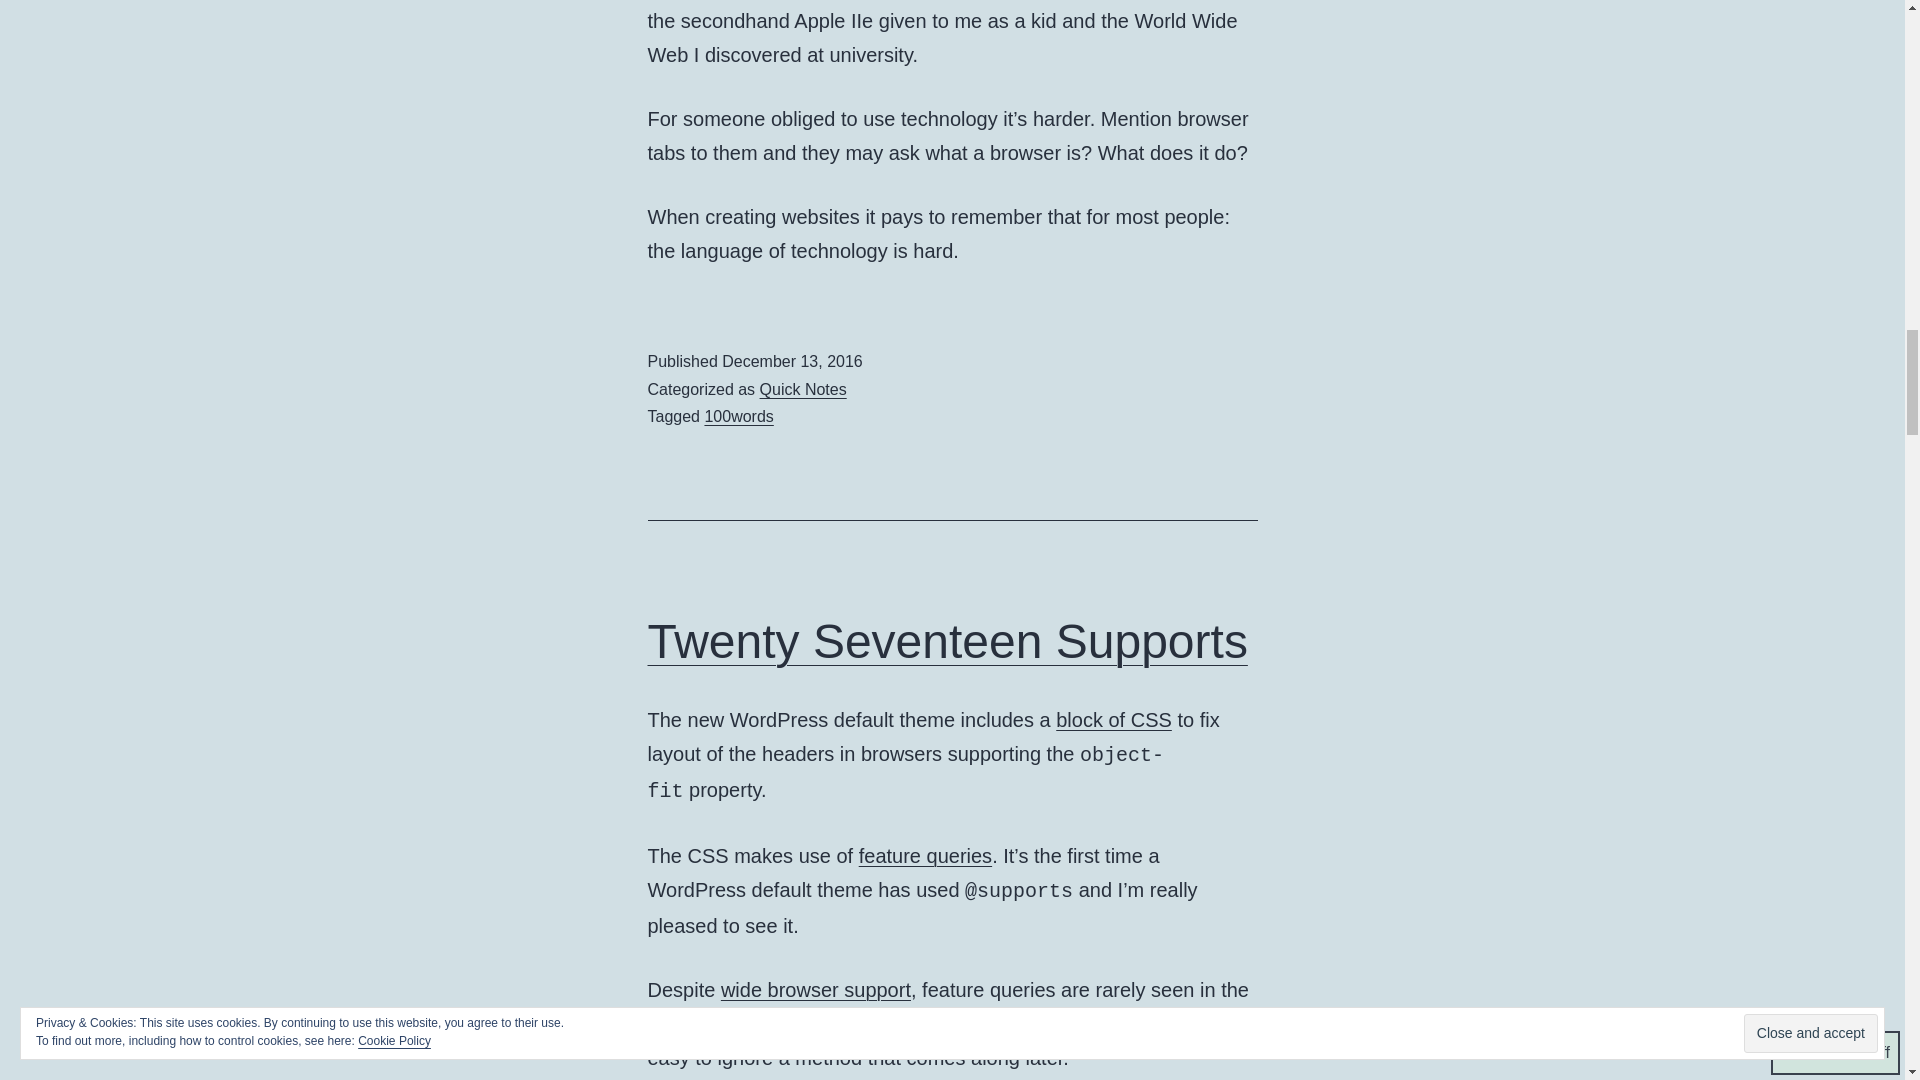  I want to click on feature queries, so click(925, 856).